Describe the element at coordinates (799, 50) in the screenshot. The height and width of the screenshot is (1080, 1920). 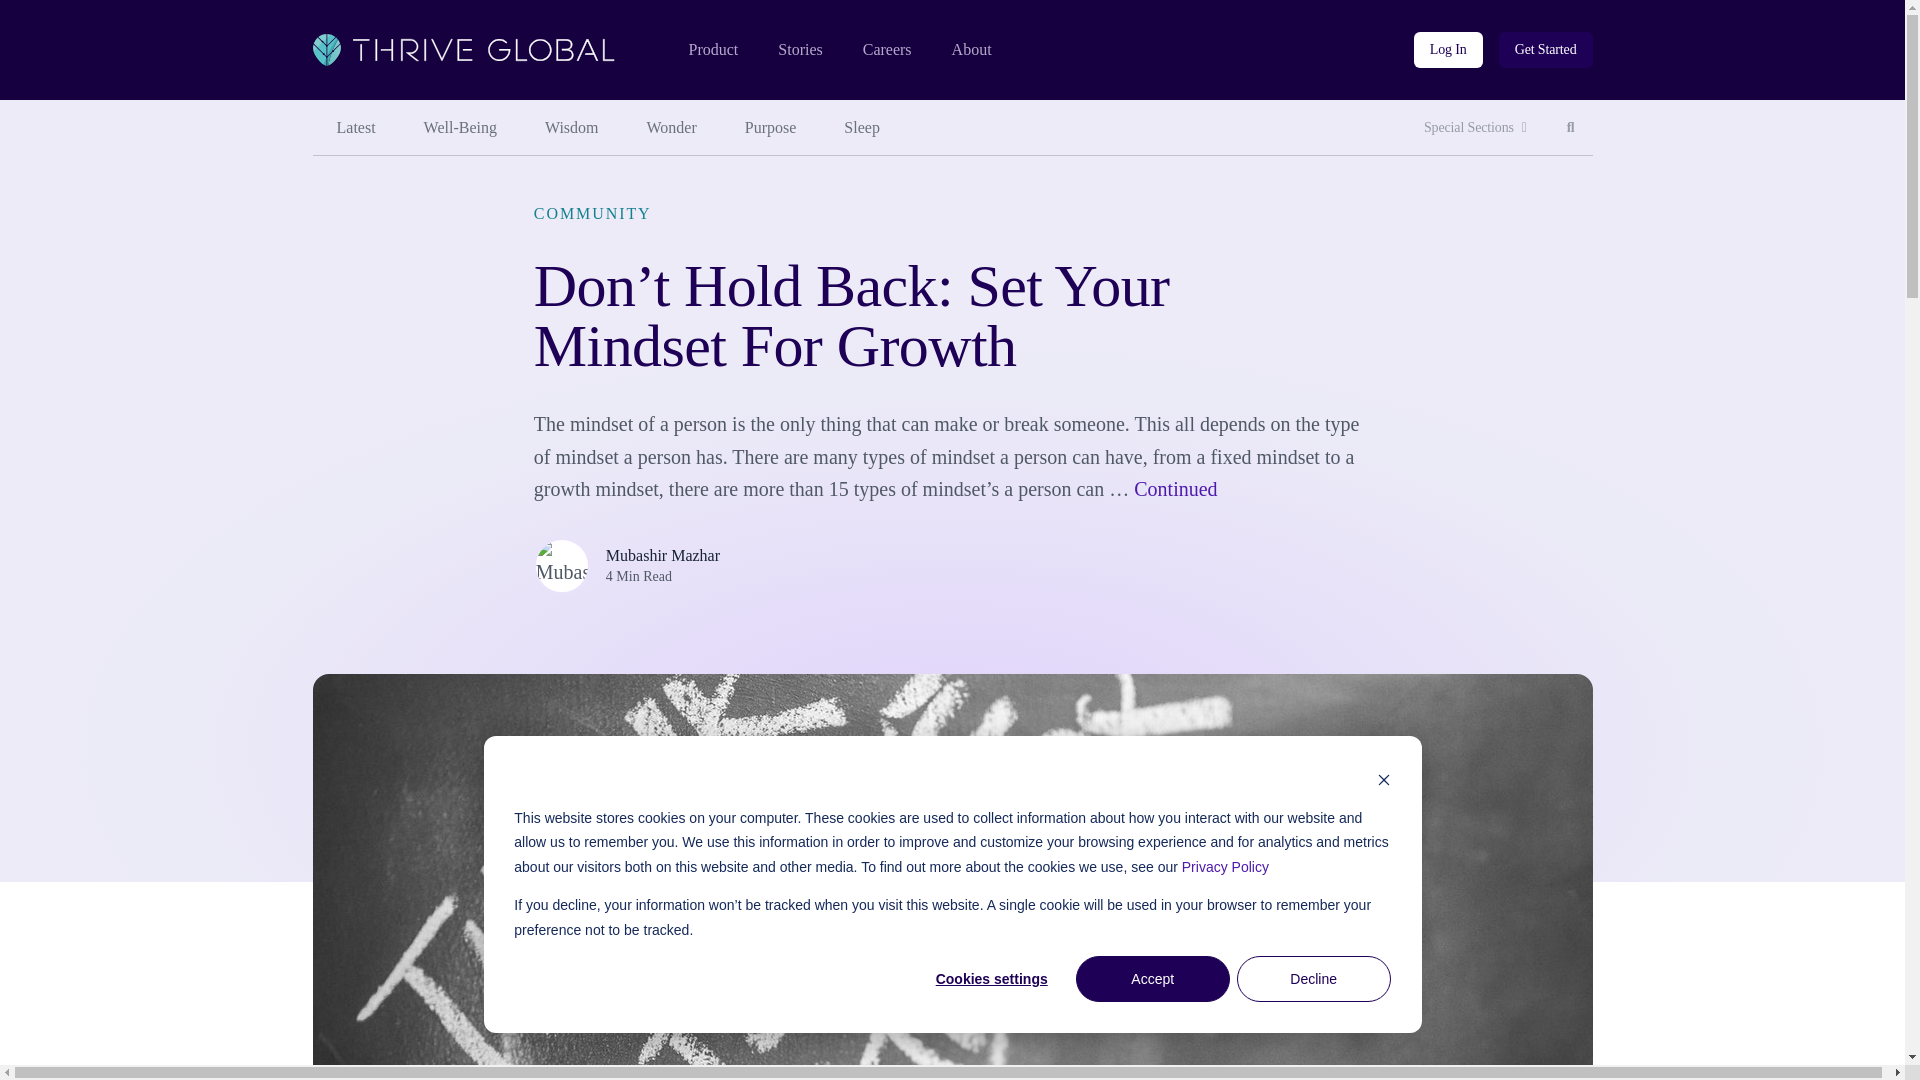
I see `Log In` at that location.